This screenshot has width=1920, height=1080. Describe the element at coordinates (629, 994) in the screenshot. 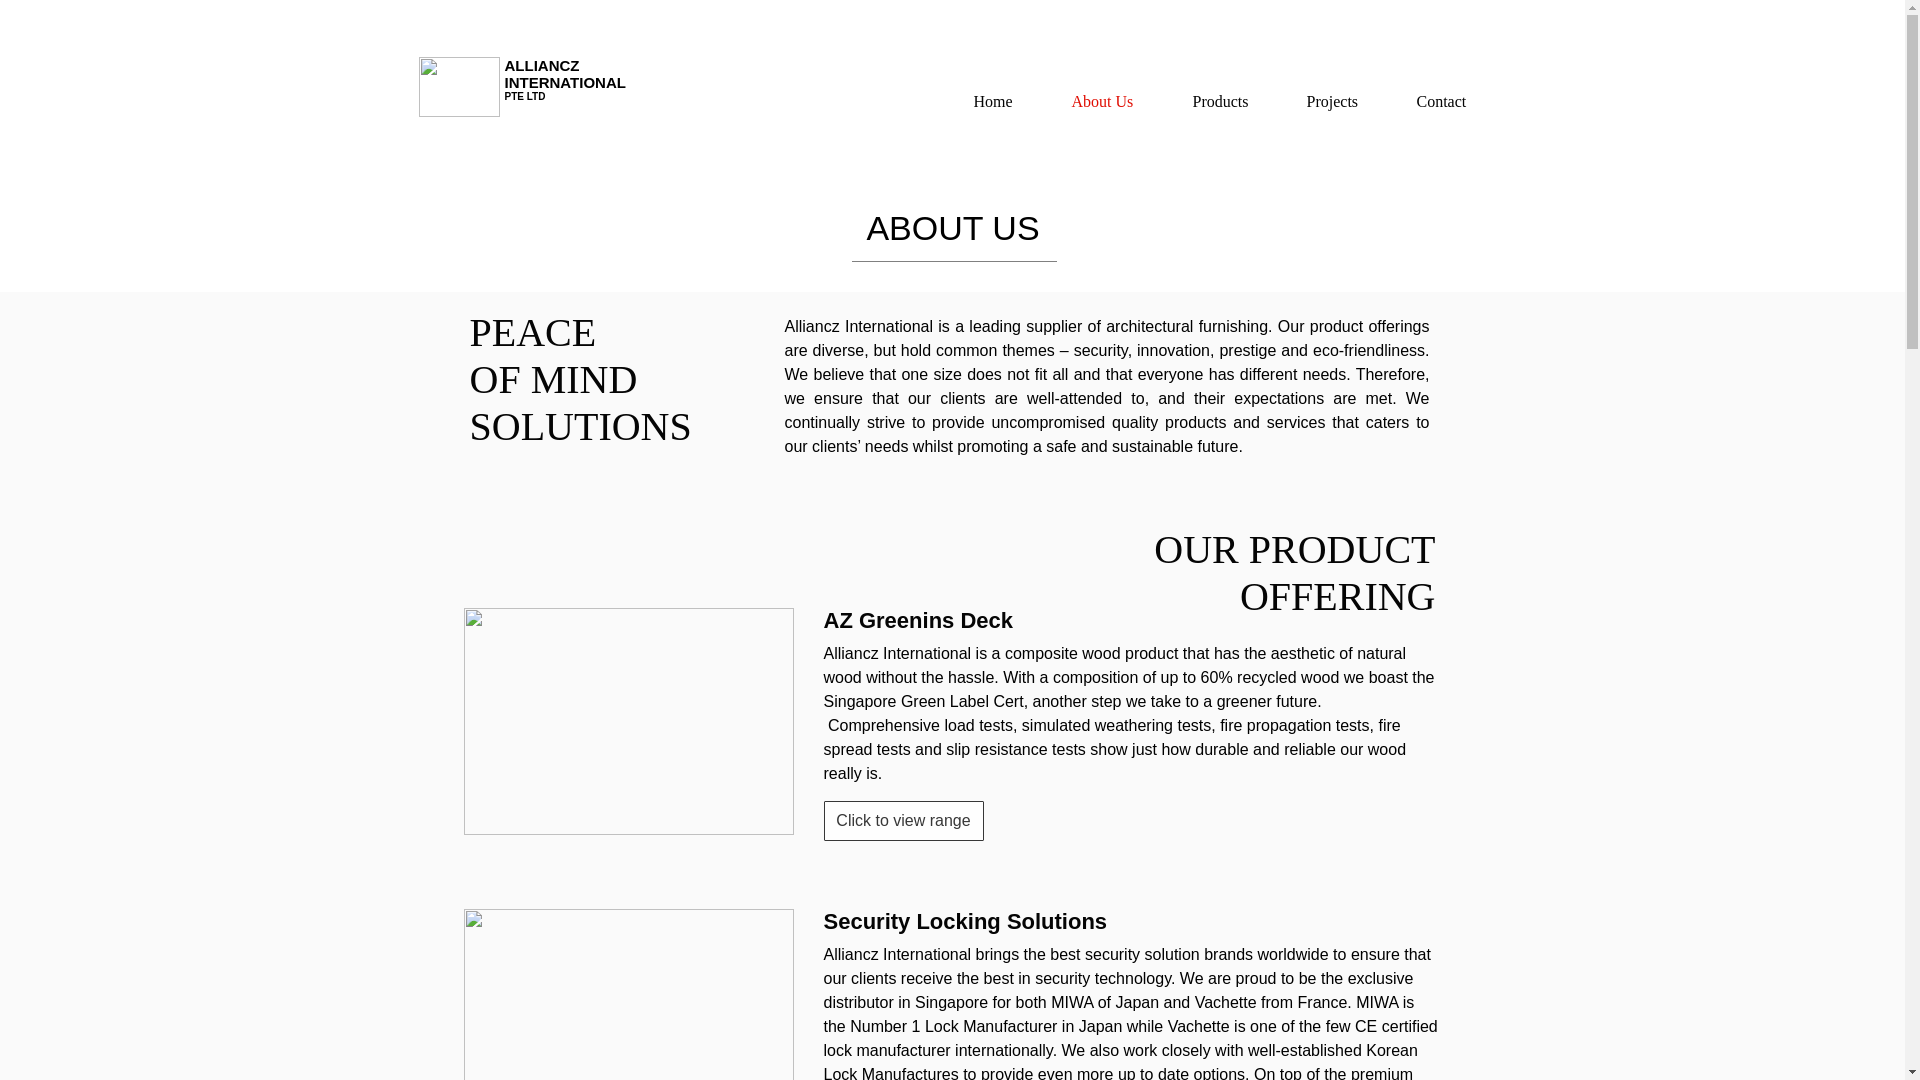

I see `Security Locking ironmongery` at that location.